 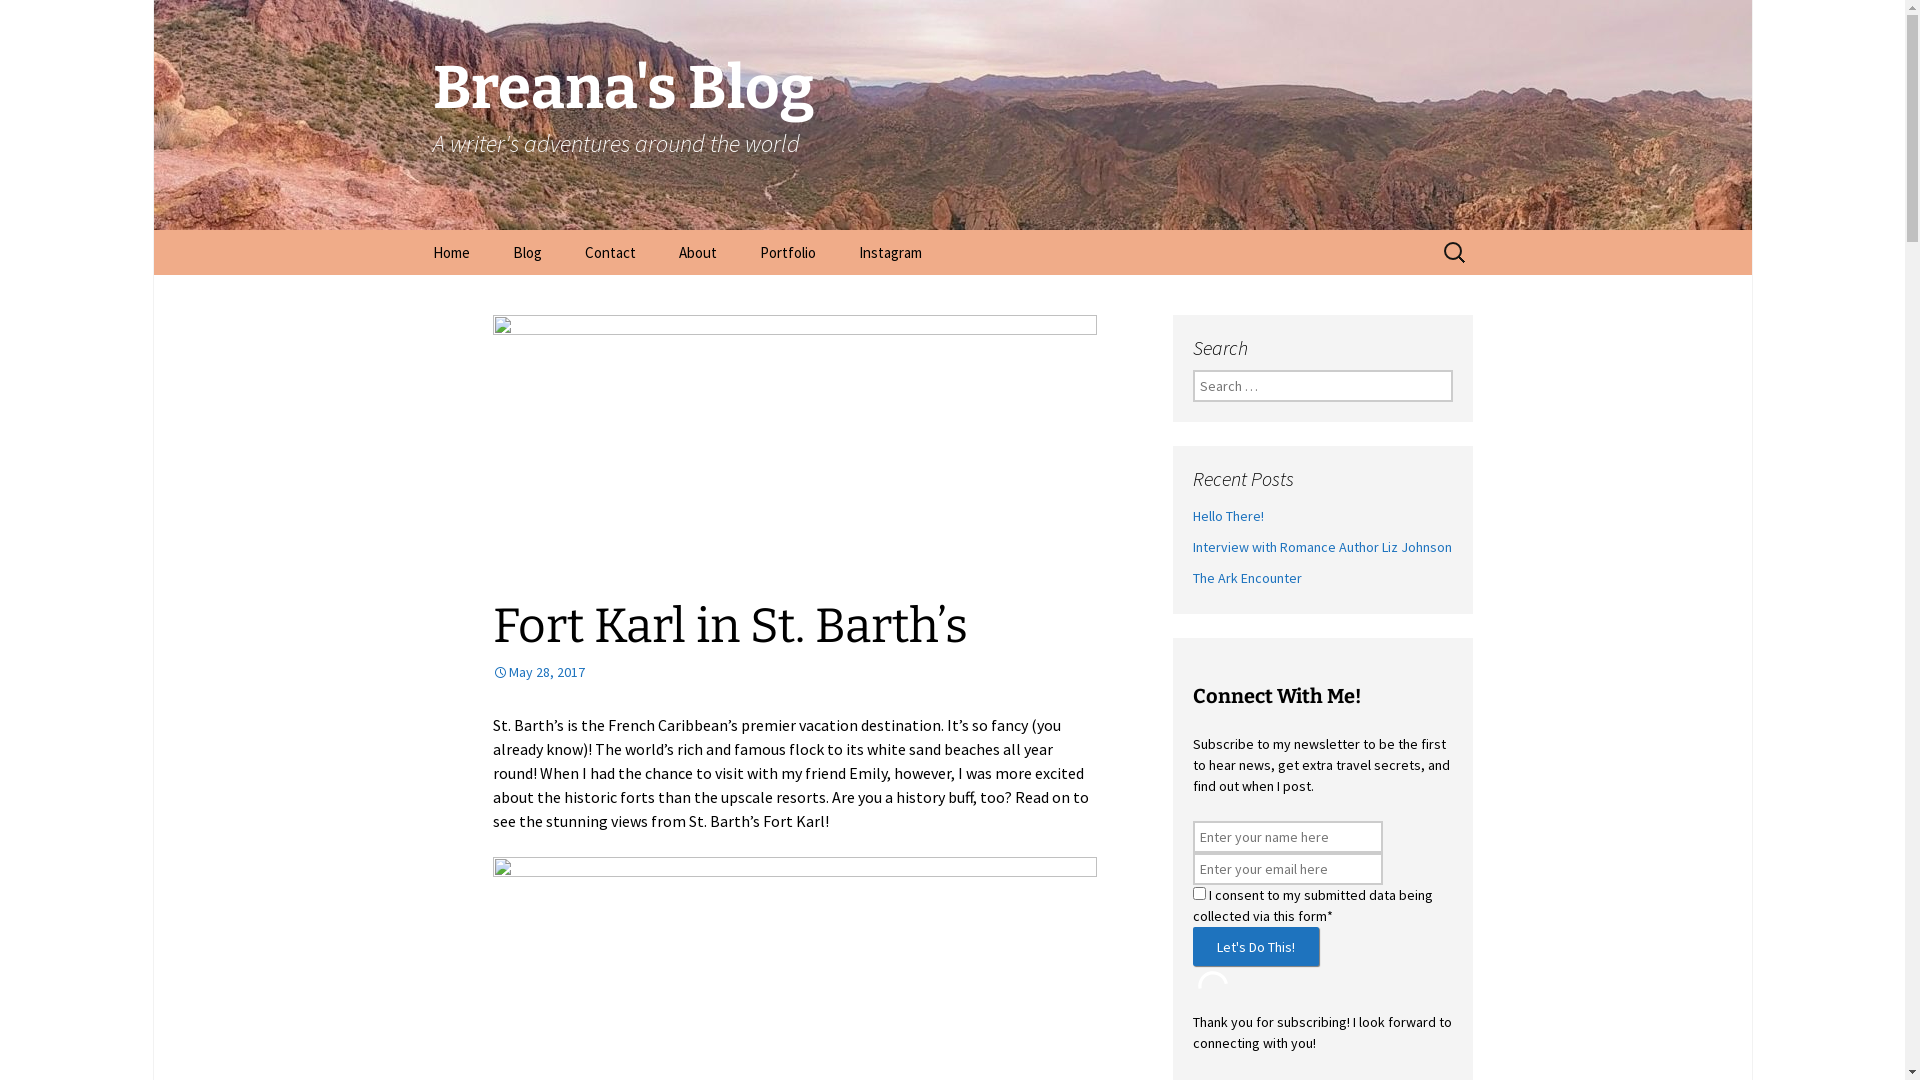 What do you see at coordinates (952, 115) in the screenshot?
I see `Breana's Blog
A writer's adventures around the world` at bounding box center [952, 115].